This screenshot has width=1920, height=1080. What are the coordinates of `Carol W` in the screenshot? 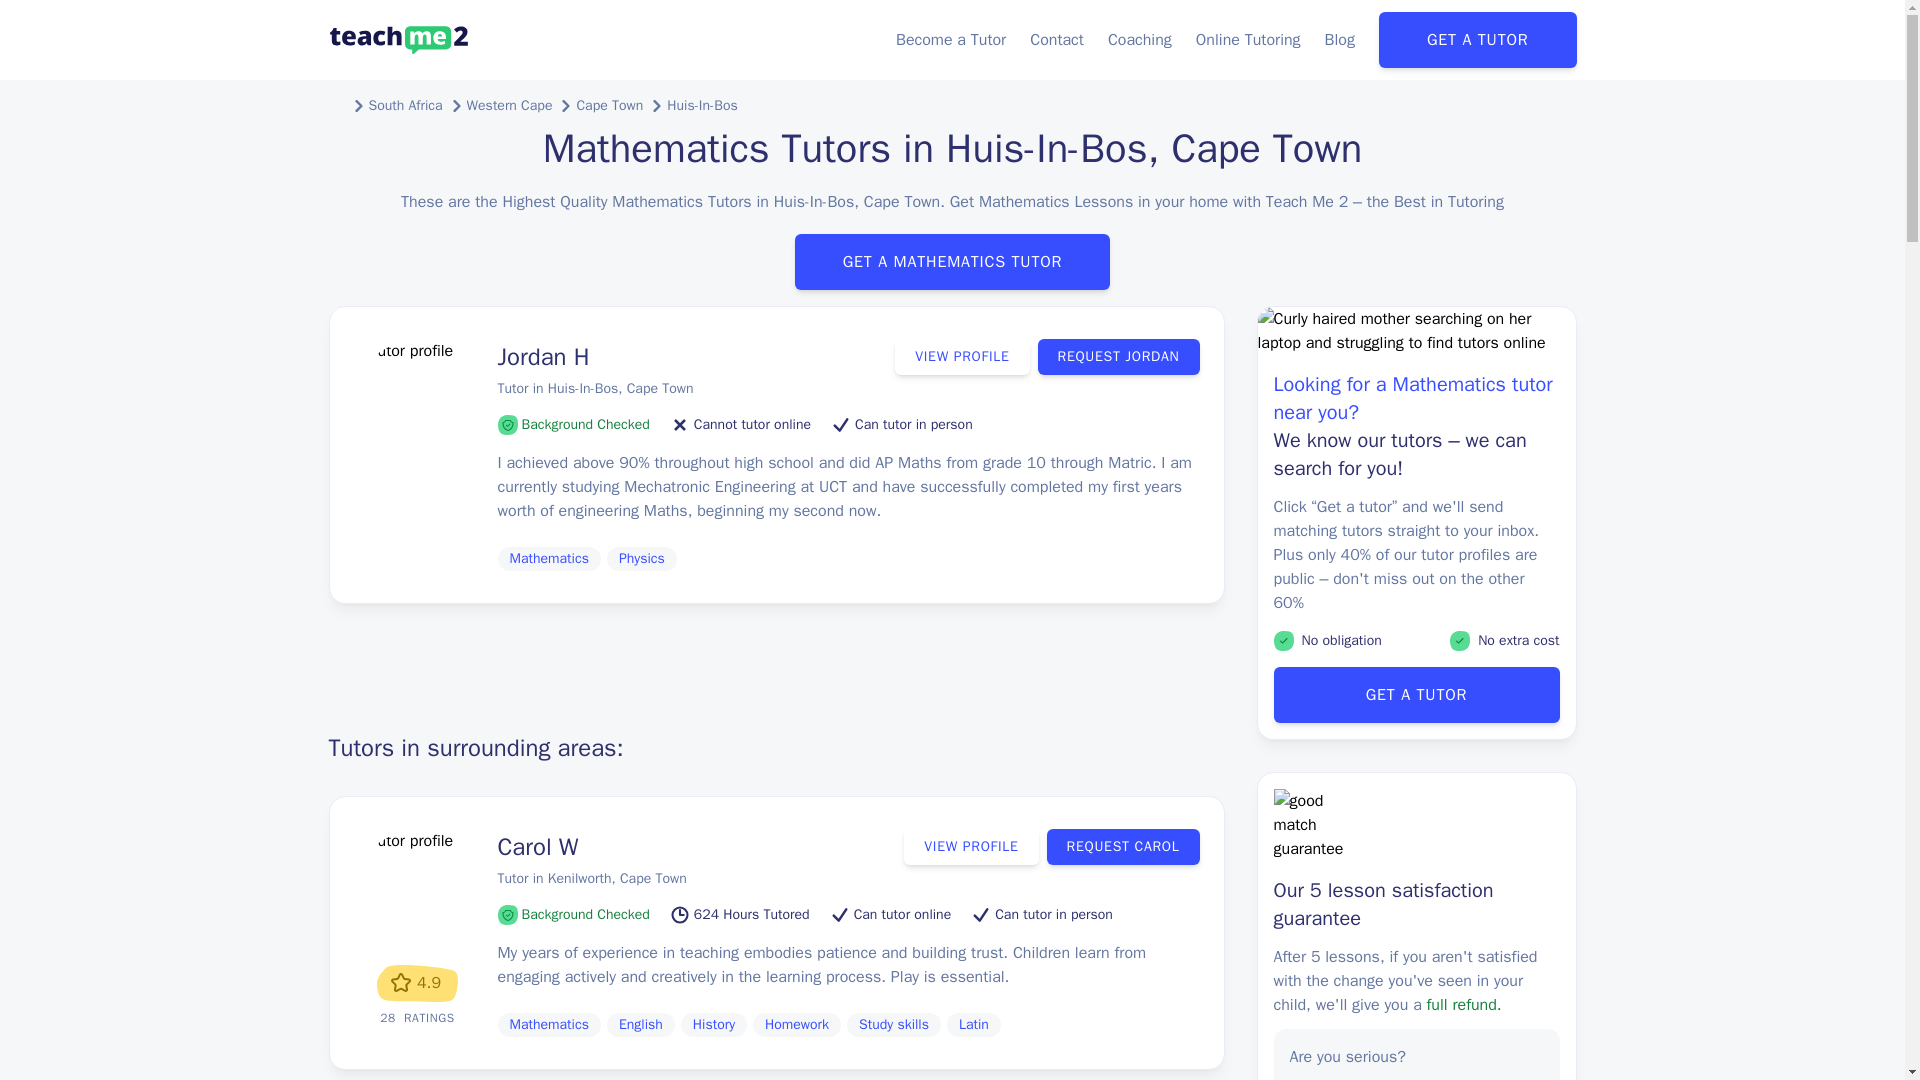 It's located at (538, 846).